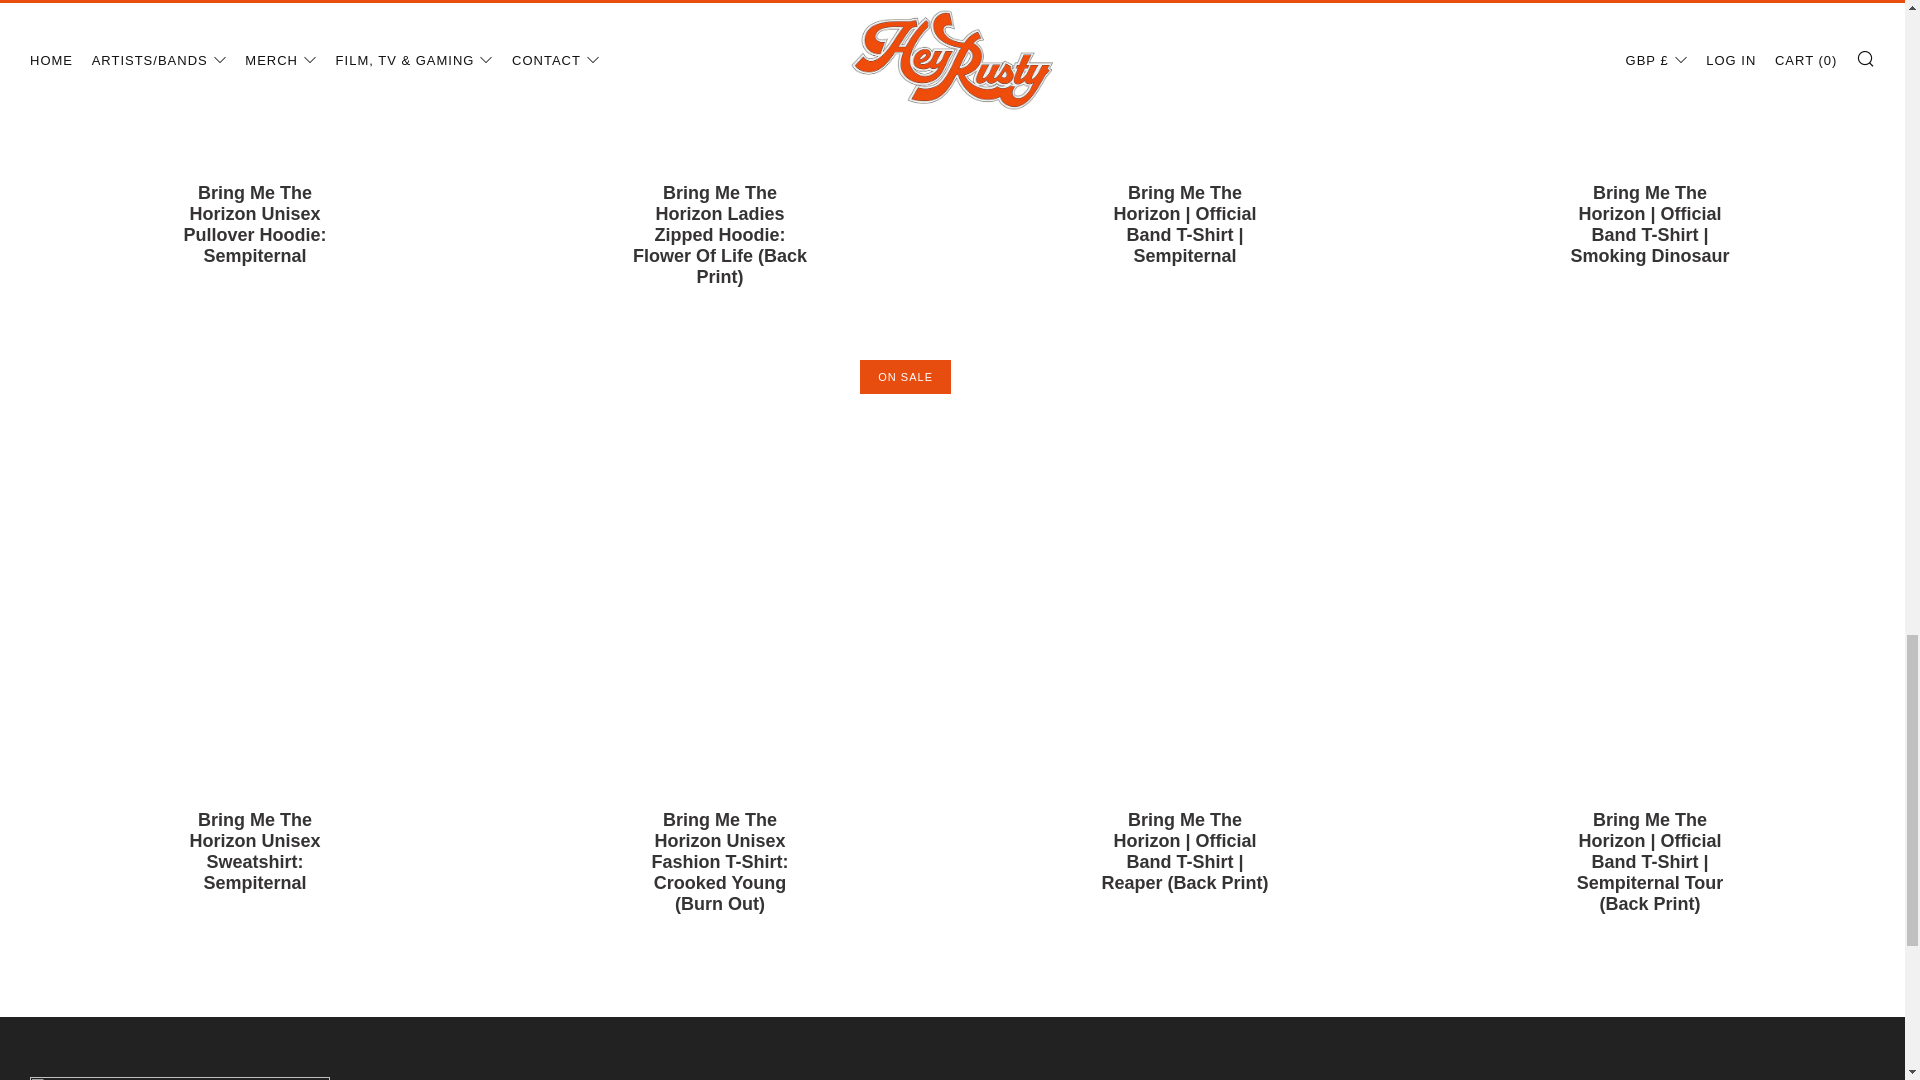 The width and height of the screenshot is (1920, 1080). I want to click on Bring Me The Horizon Unisex Sweatshirt: Sempiternal, so click(255, 864).